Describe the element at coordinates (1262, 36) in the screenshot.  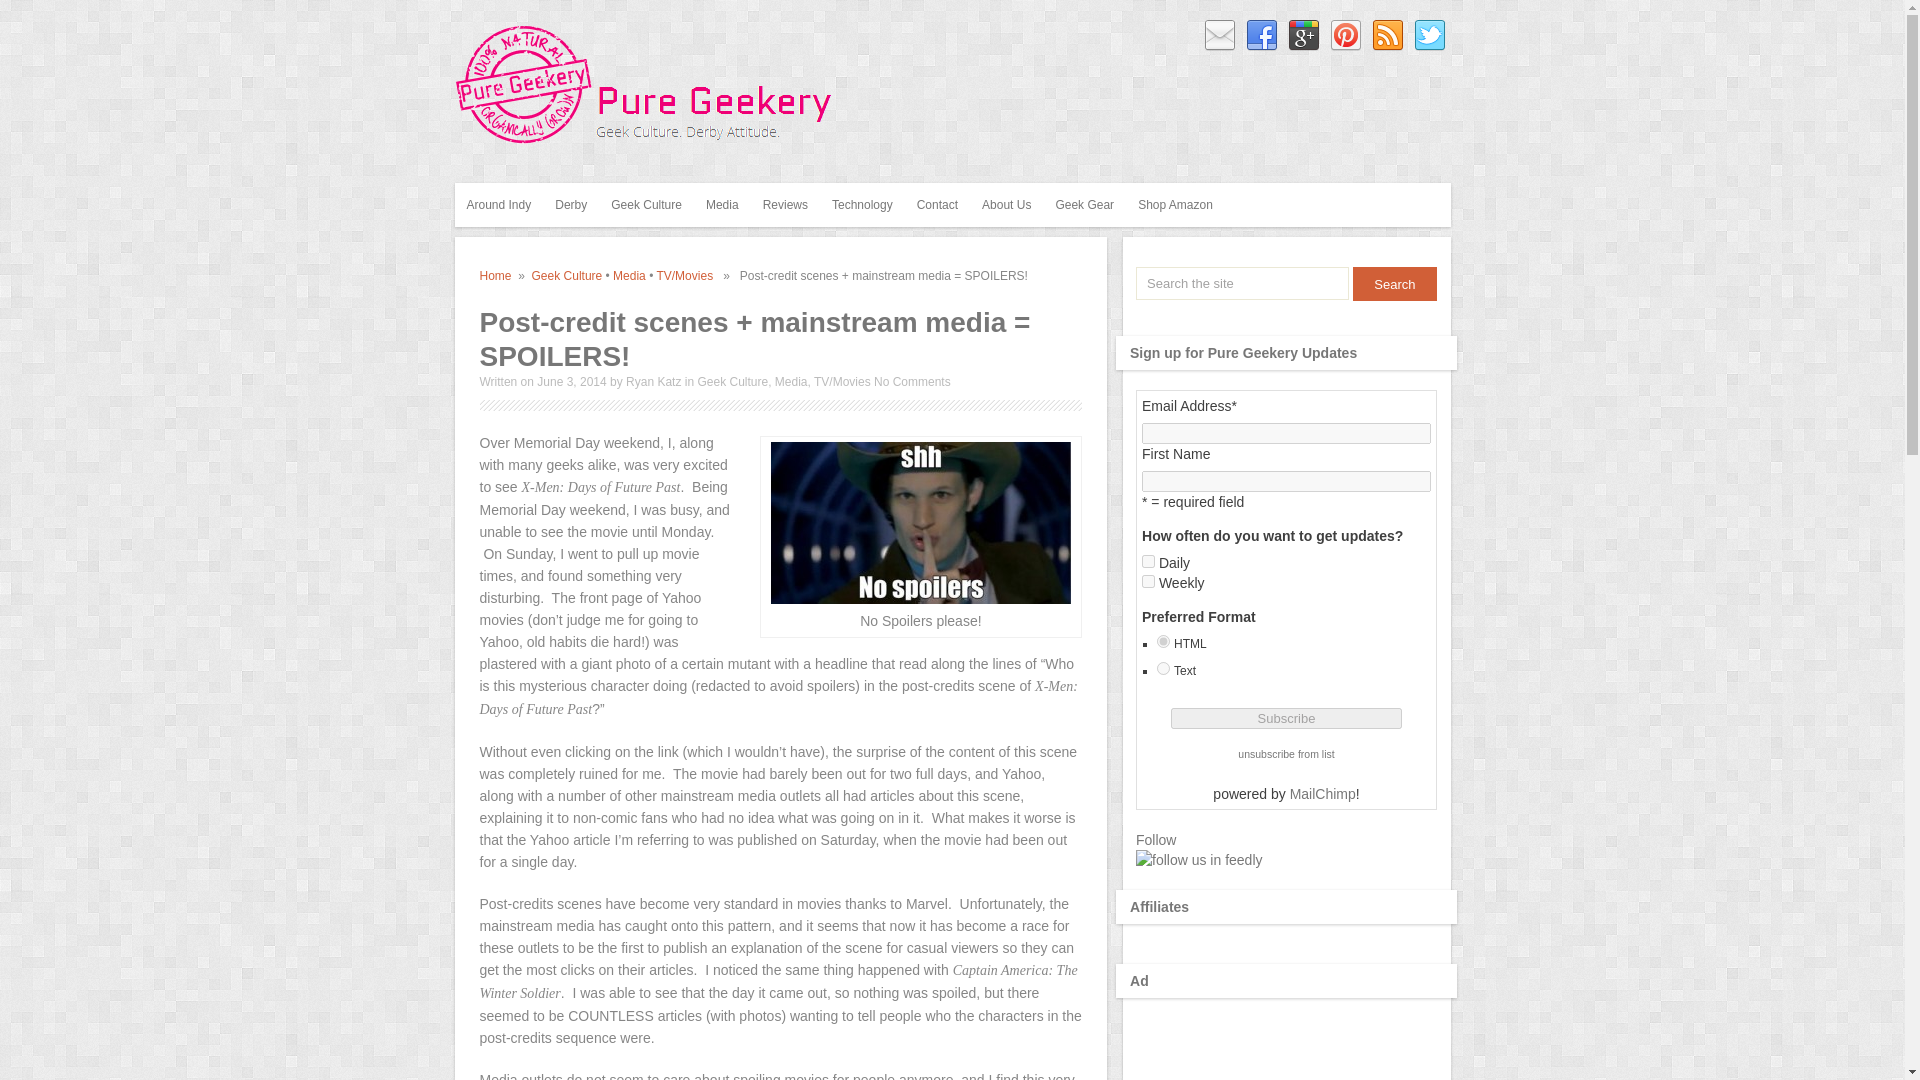
I see `Facebook` at that location.